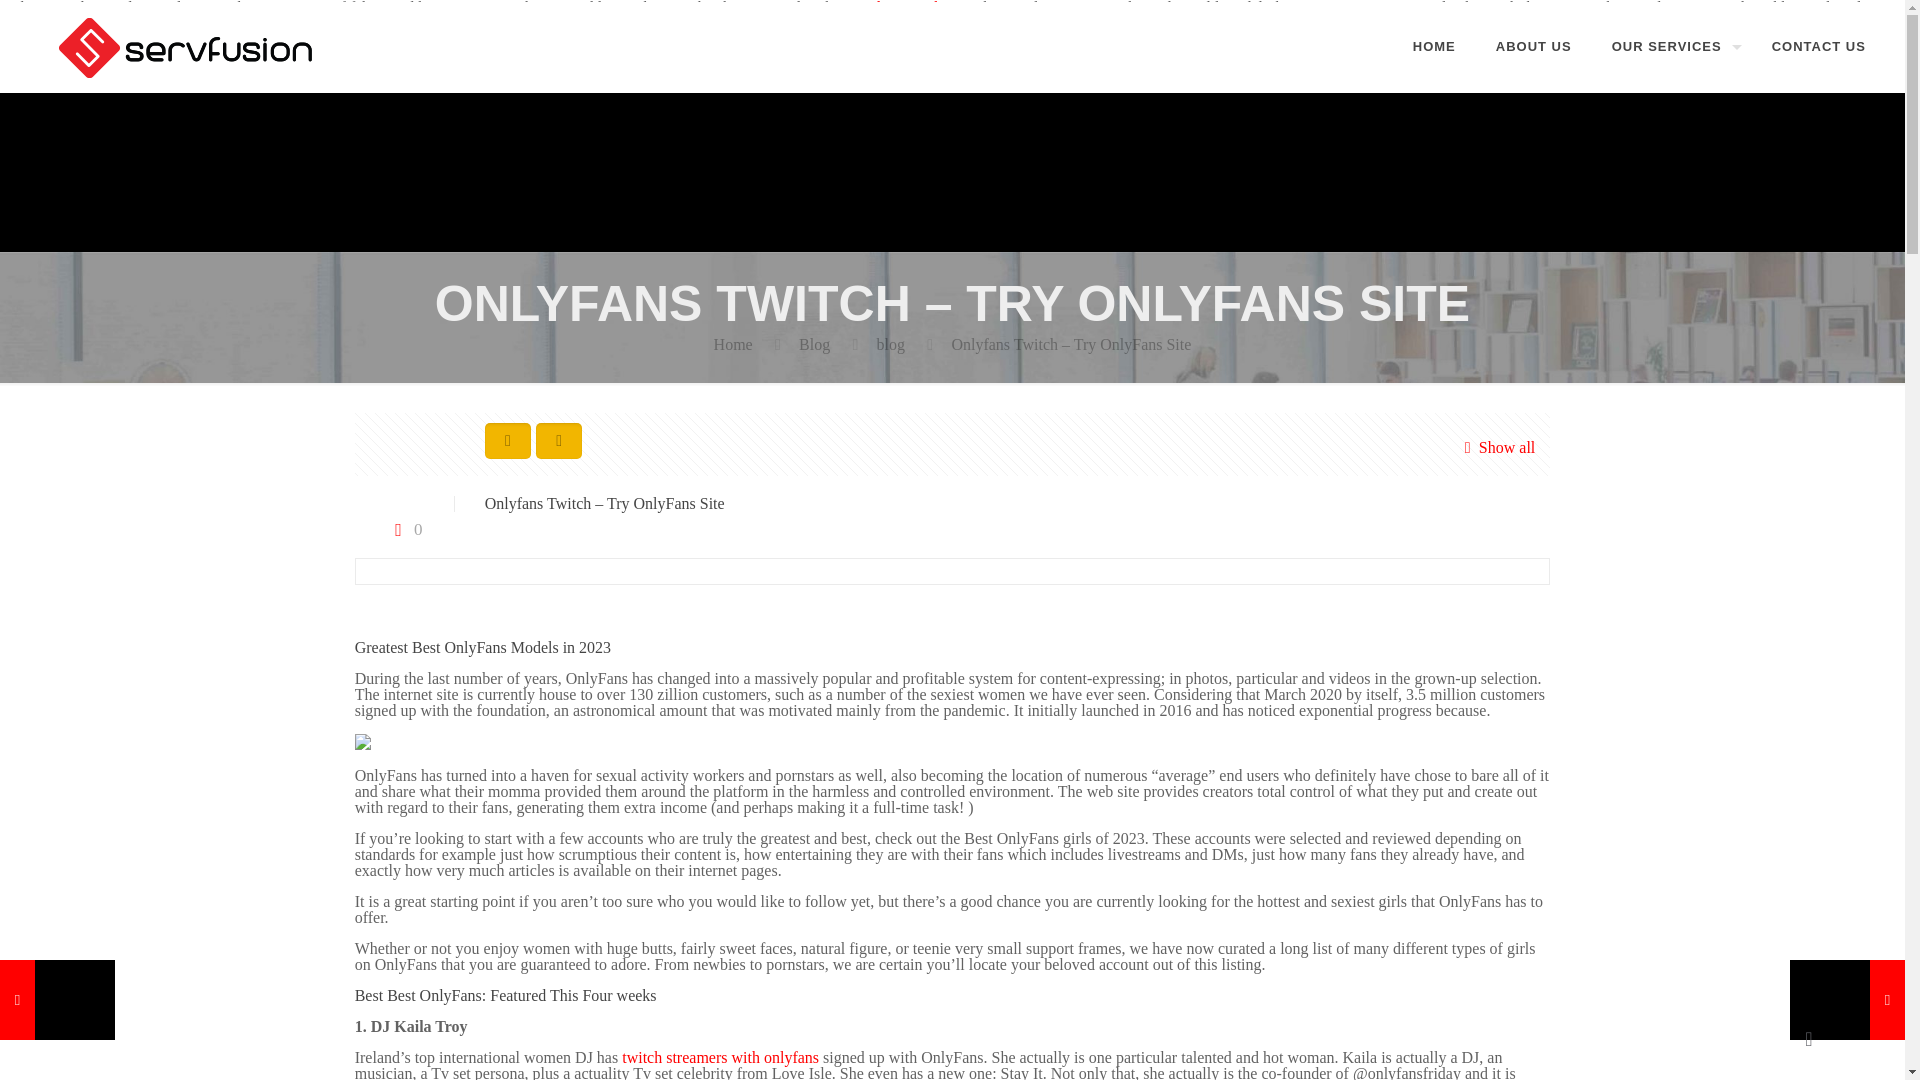 The image size is (1920, 1080). I want to click on ServFusion - You Imagine We Create, so click(188, 46).